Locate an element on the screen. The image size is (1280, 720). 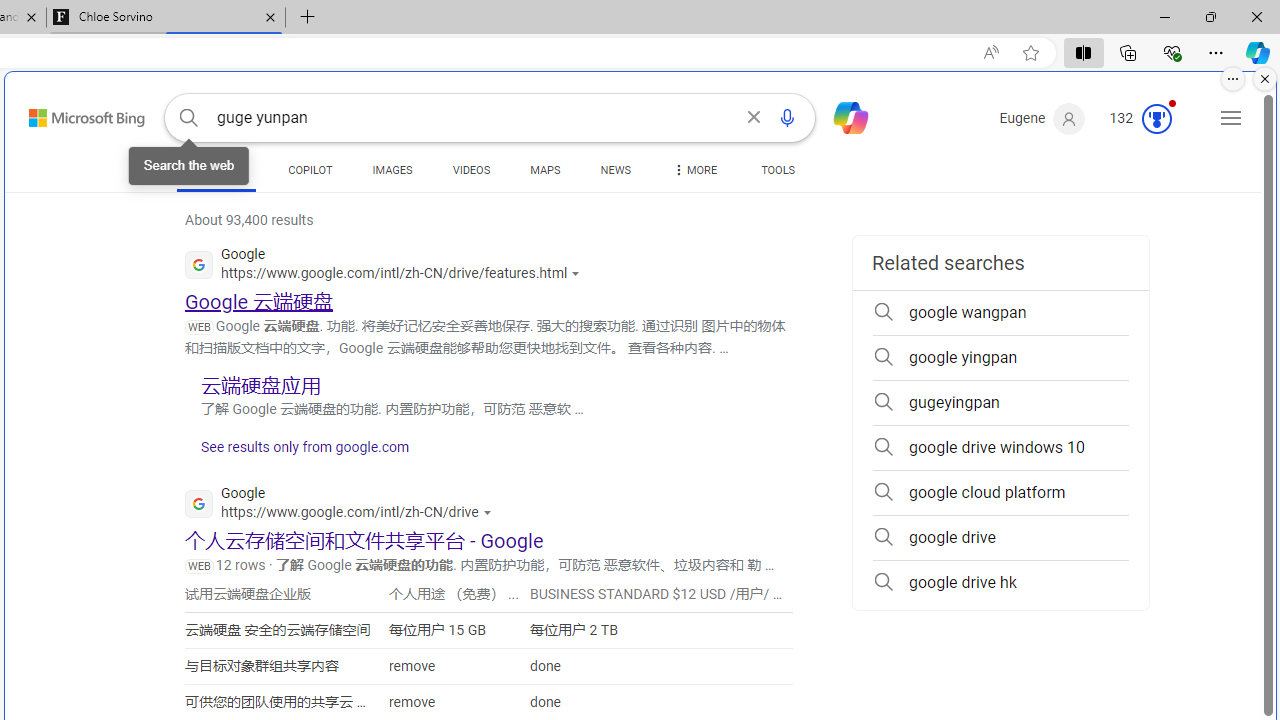
SEARCH is located at coordinates (216, 170).